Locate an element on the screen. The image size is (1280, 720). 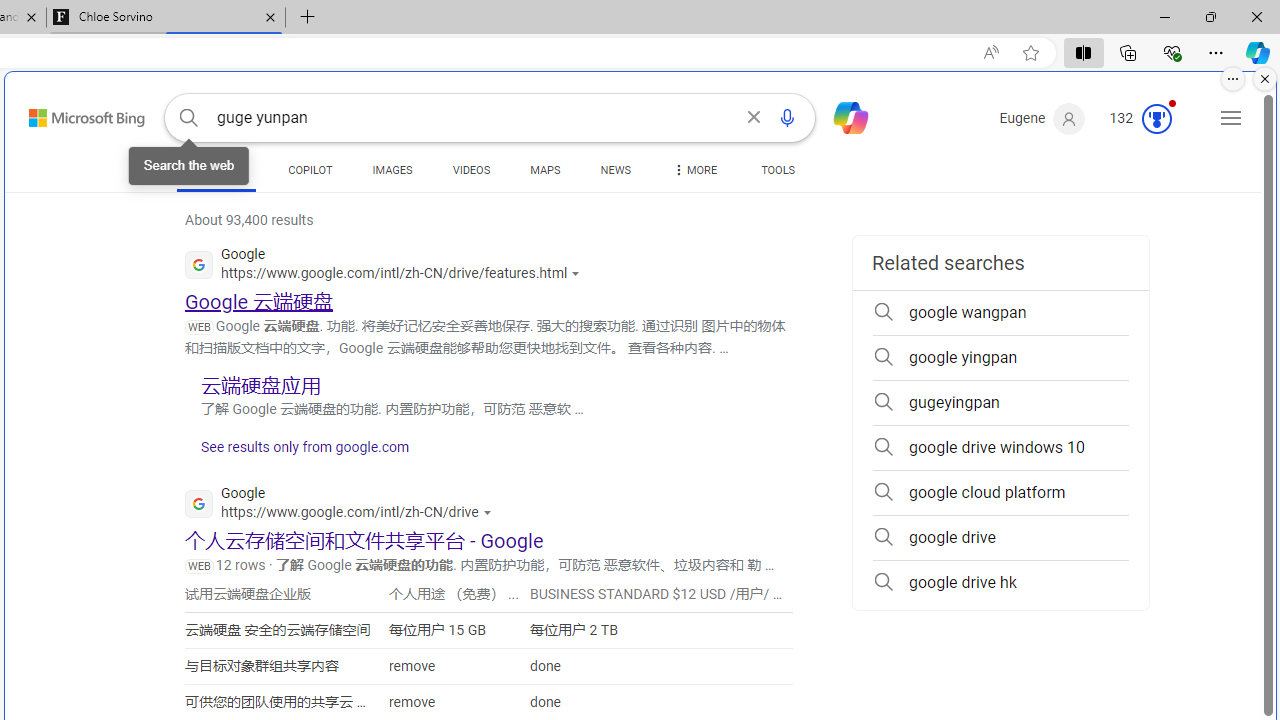
SEARCH is located at coordinates (216, 170).